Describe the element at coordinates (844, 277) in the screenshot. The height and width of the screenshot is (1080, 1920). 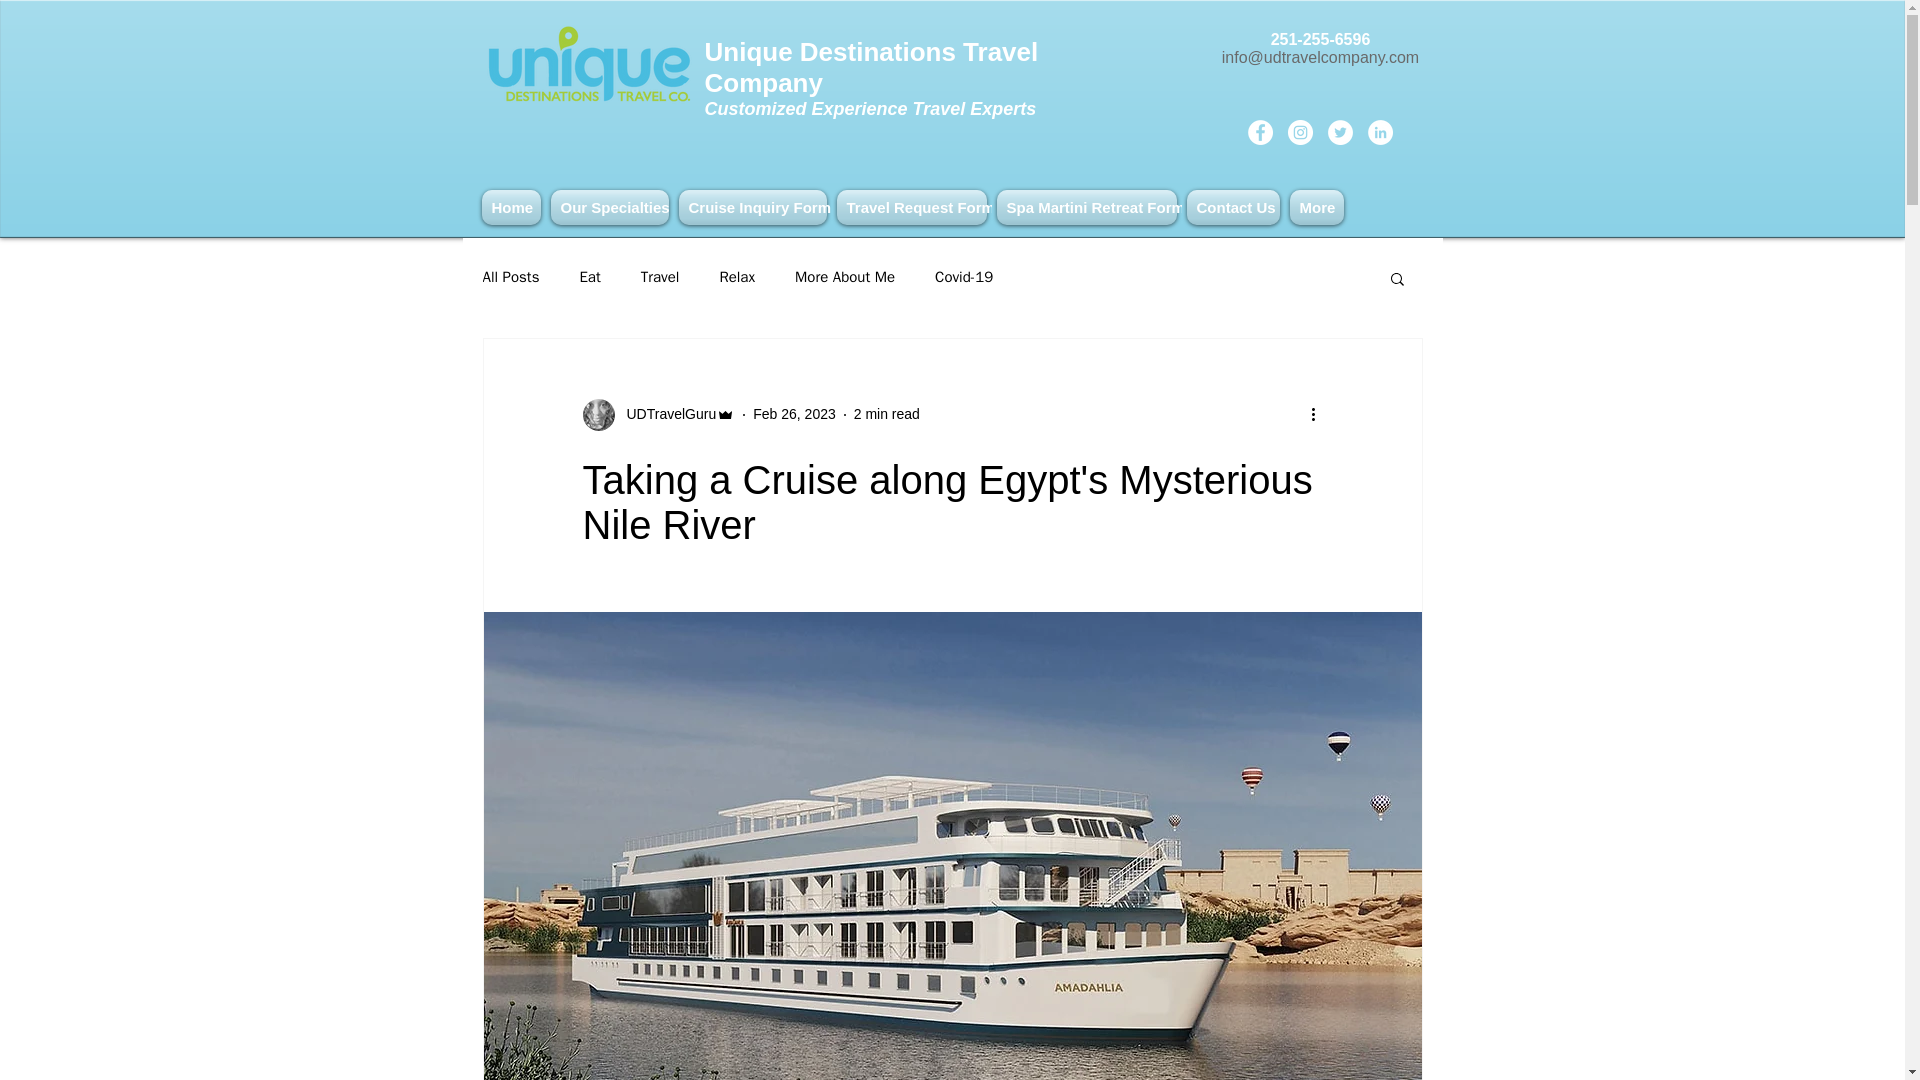
I see `More About Me` at that location.